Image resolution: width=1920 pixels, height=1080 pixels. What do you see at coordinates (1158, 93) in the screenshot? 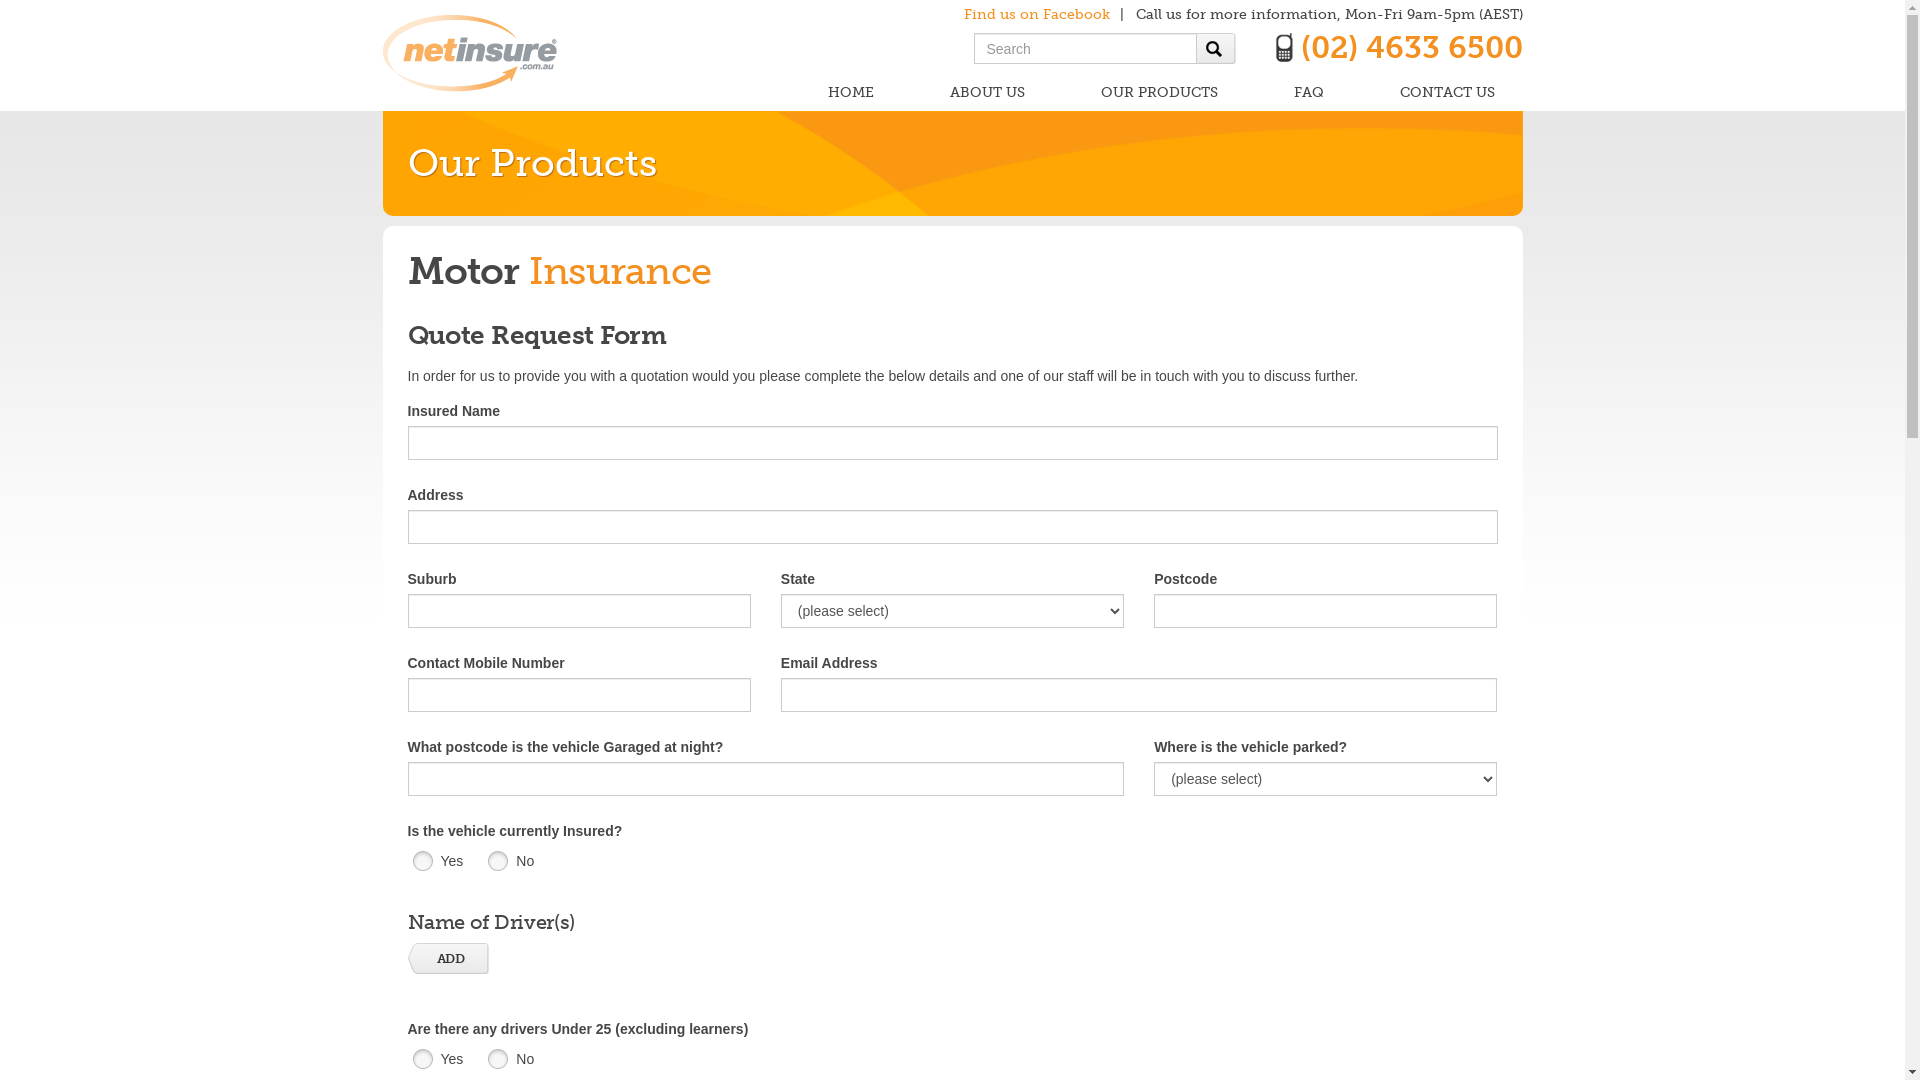
I see `OUR PRODUCTS` at bounding box center [1158, 93].